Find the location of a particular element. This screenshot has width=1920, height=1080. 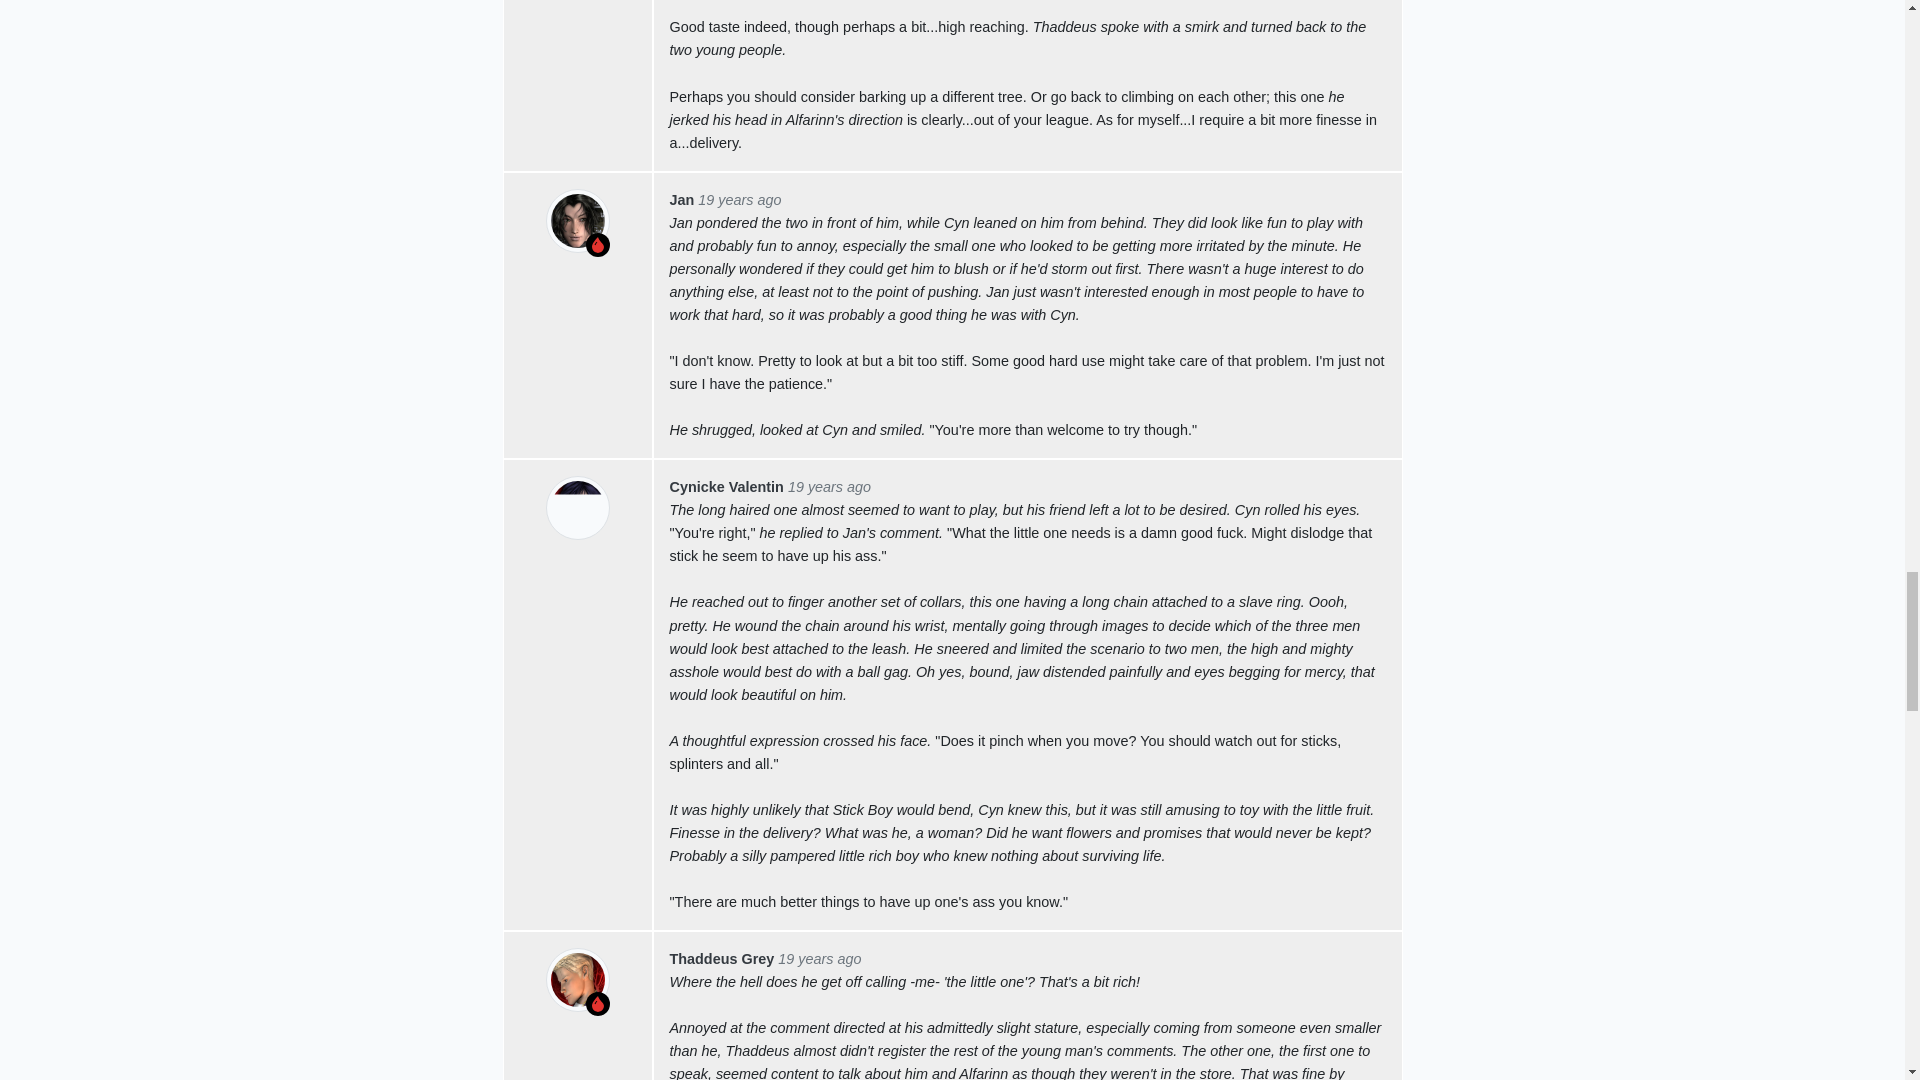

Jan is located at coordinates (682, 200).